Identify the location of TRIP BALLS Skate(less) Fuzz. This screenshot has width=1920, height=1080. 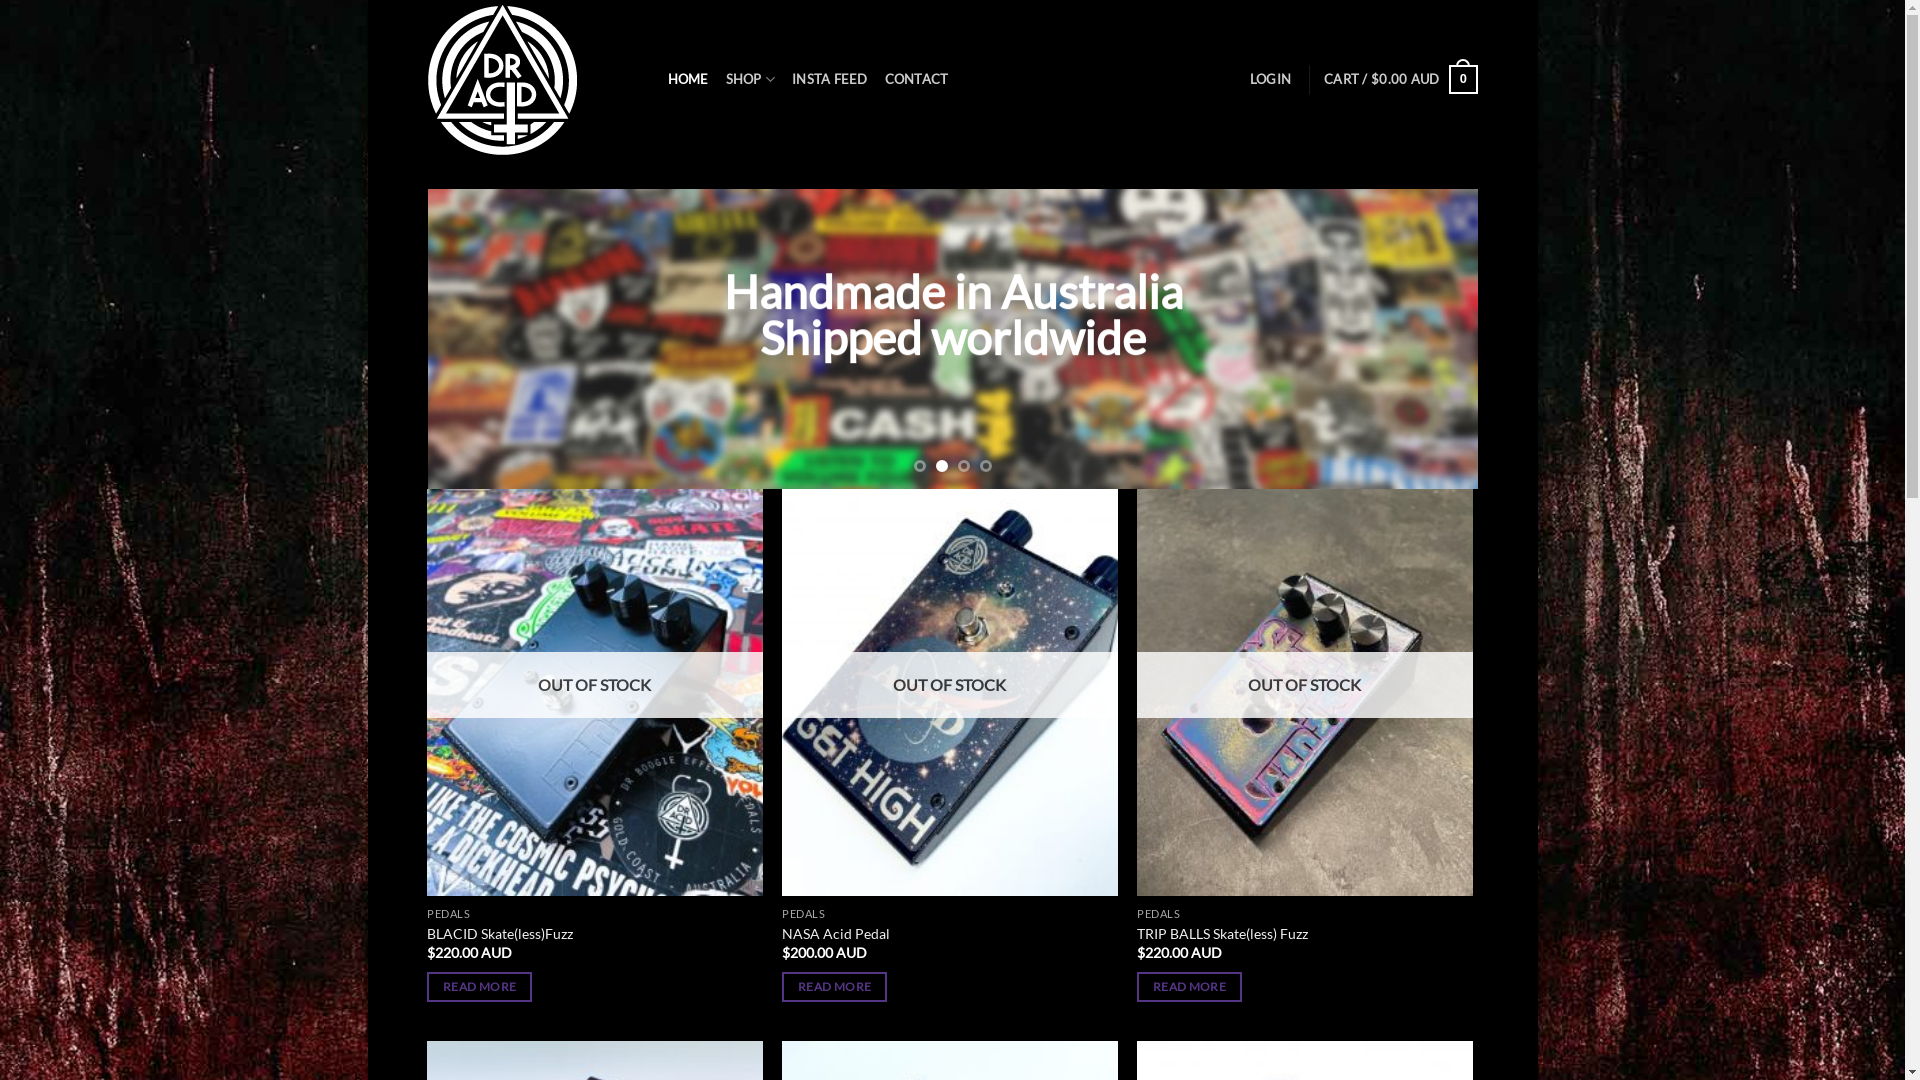
(1222, 934).